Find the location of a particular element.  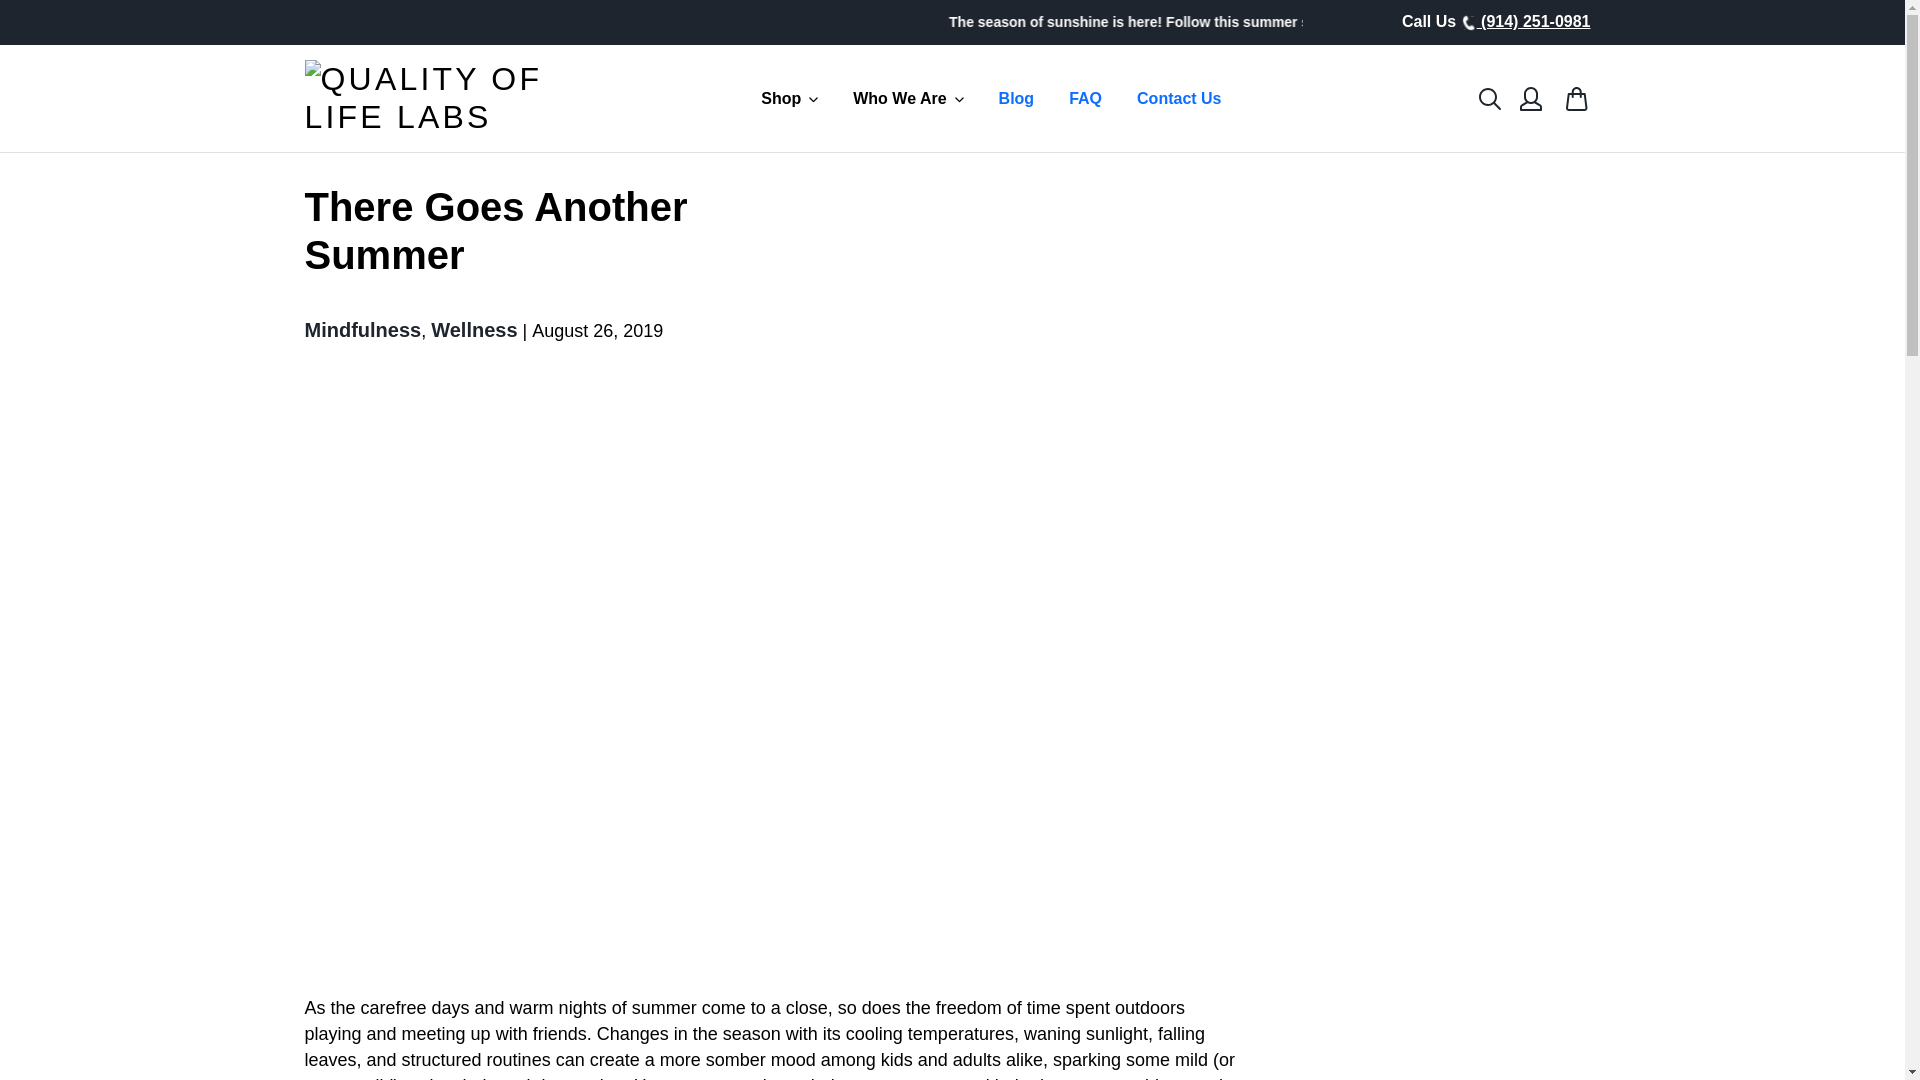

CART is located at coordinates (1576, 98).